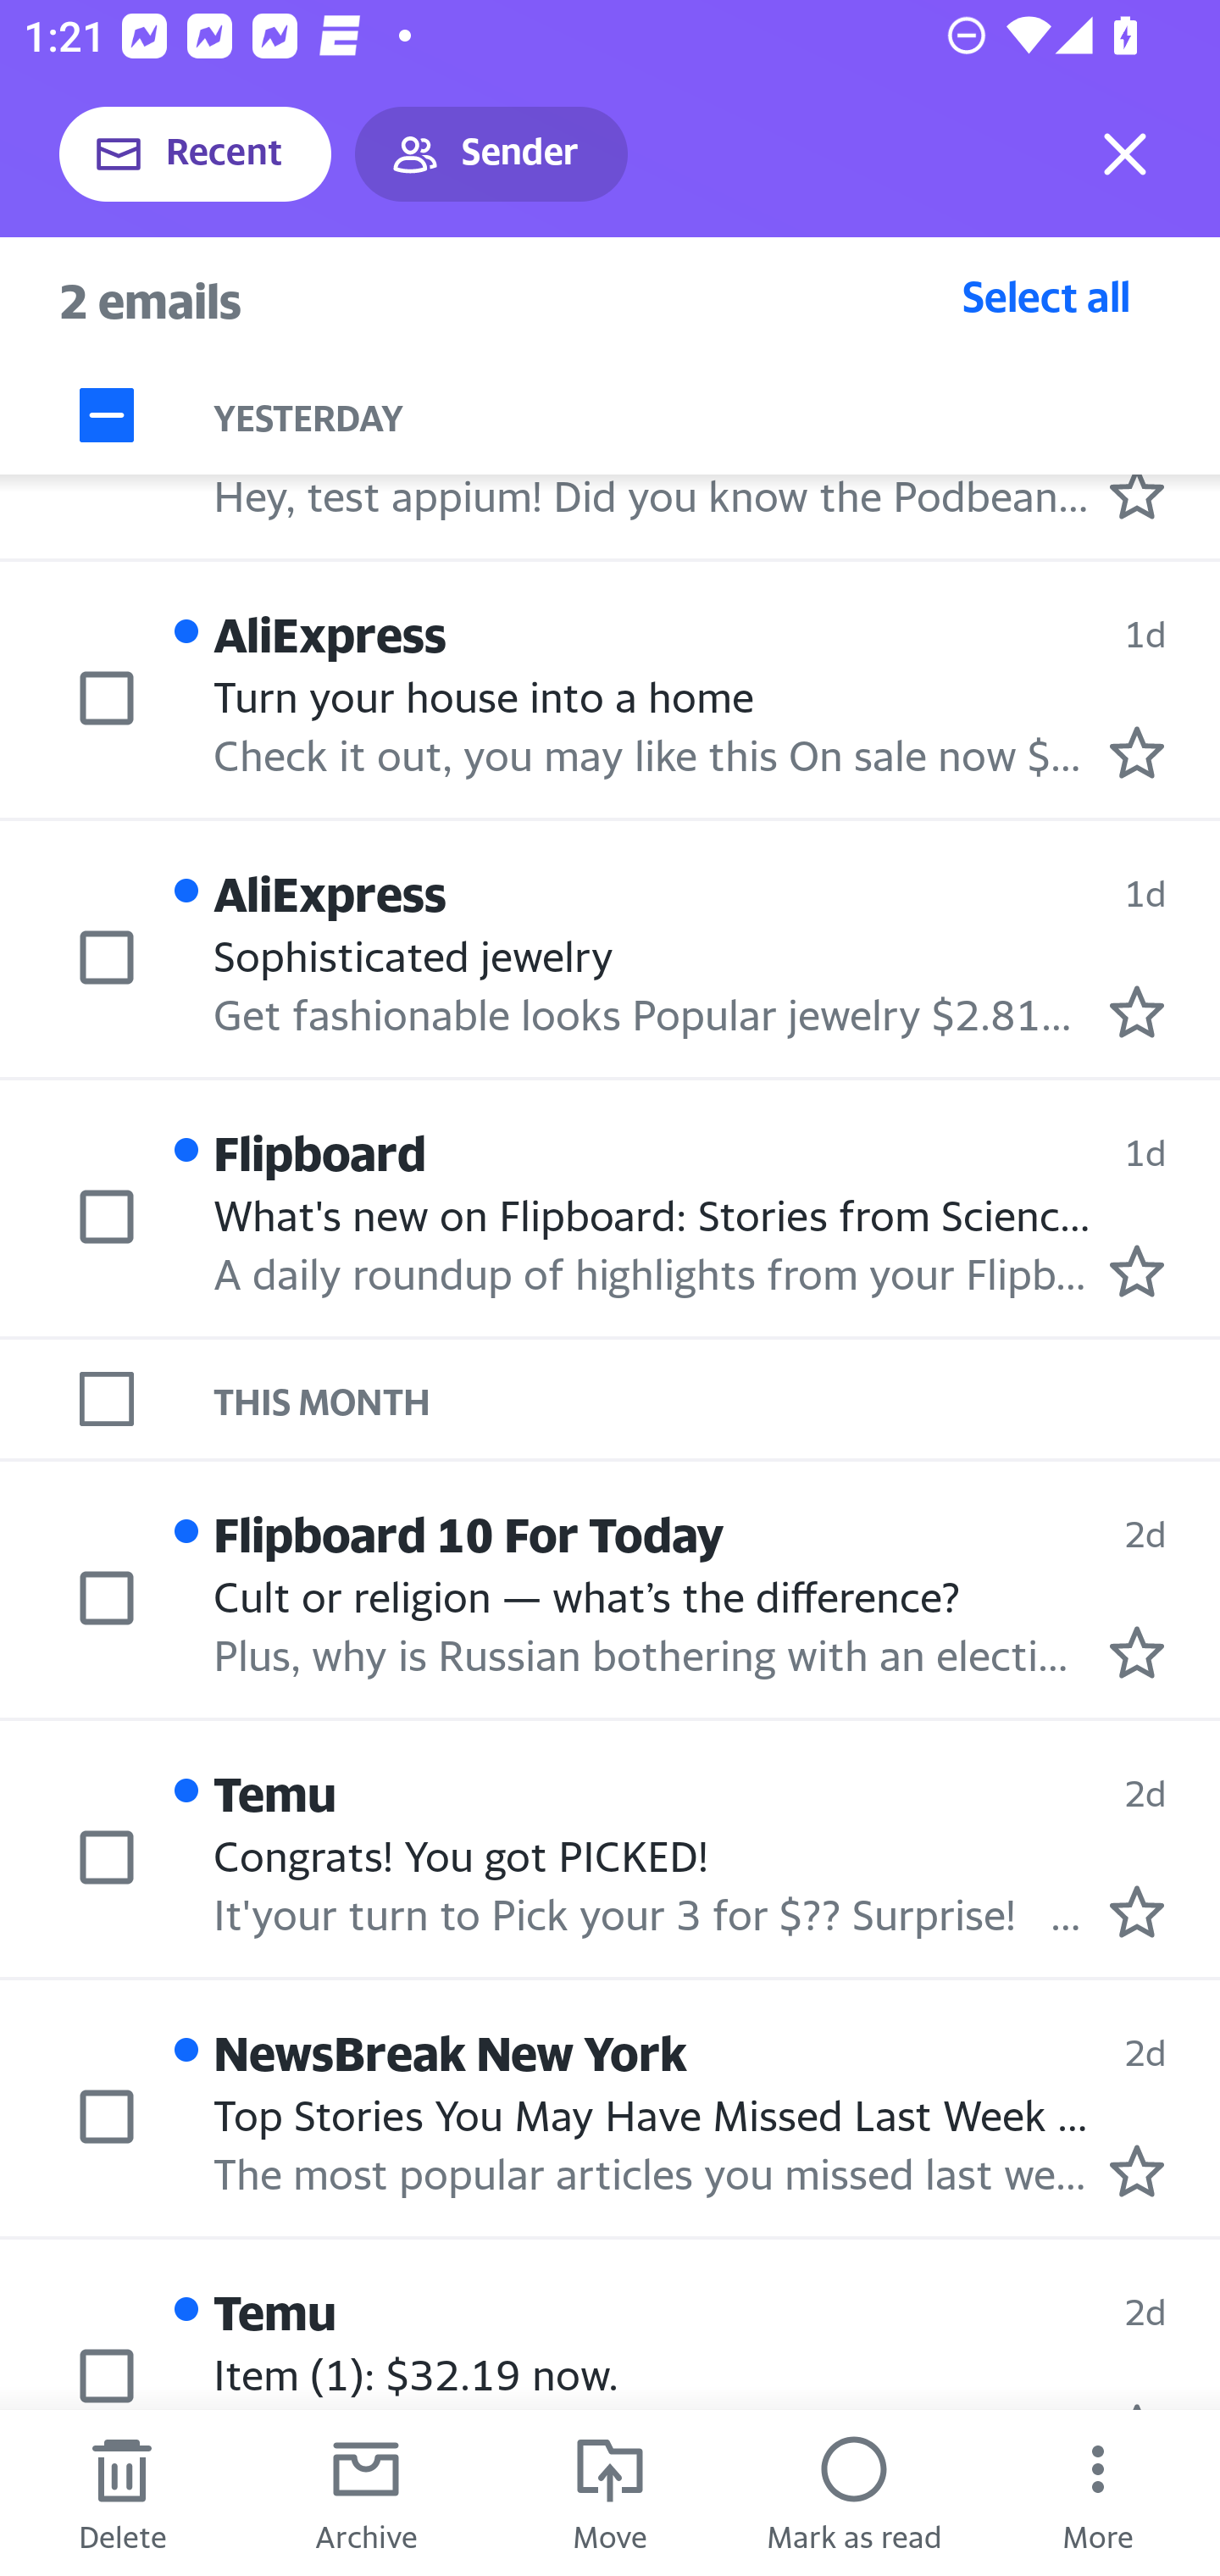 The width and height of the screenshot is (1220, 2576). Describe the element at coordinates (1137, 753) in the screenshot. I see `Mark as starred.` at that location.